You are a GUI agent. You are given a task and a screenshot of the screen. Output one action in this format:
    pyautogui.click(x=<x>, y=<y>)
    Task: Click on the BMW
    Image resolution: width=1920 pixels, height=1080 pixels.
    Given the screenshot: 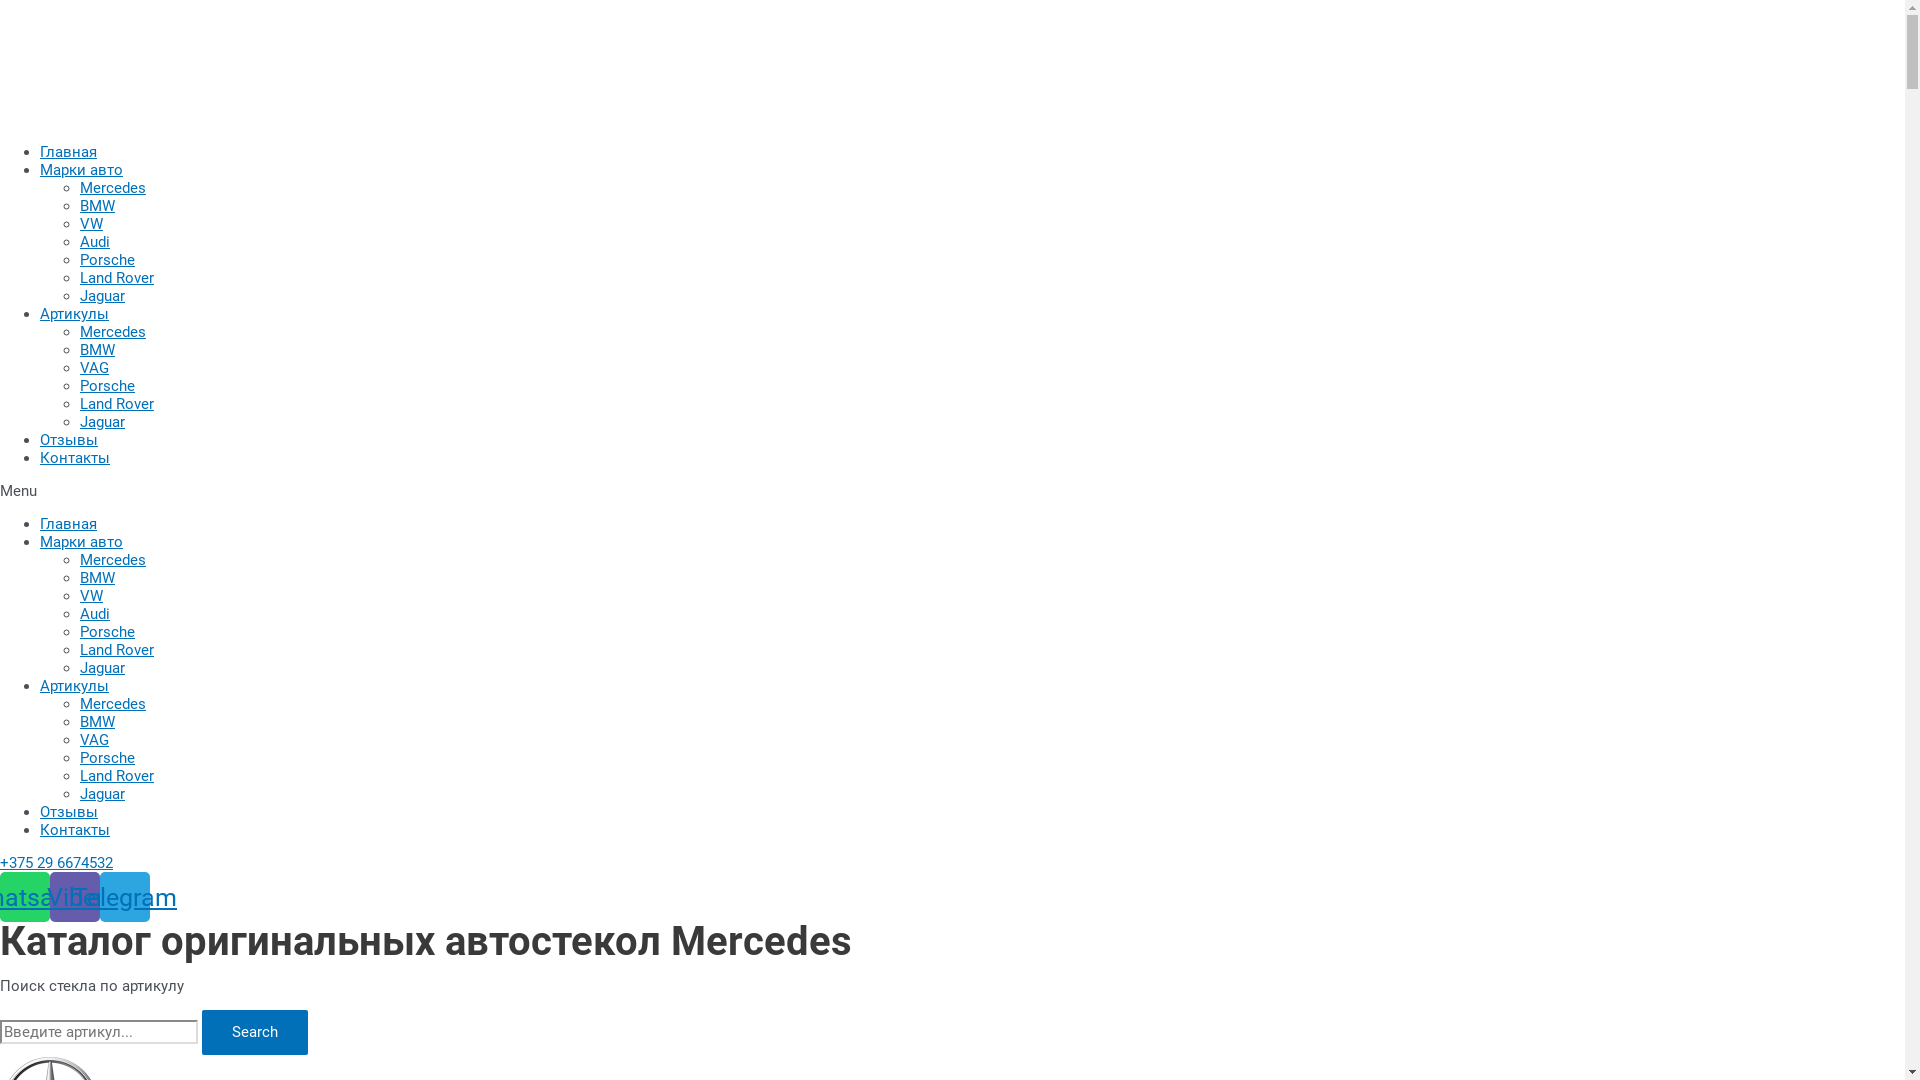 What is the action you would take?
    pyautogui.click(x=98, y=206)
    